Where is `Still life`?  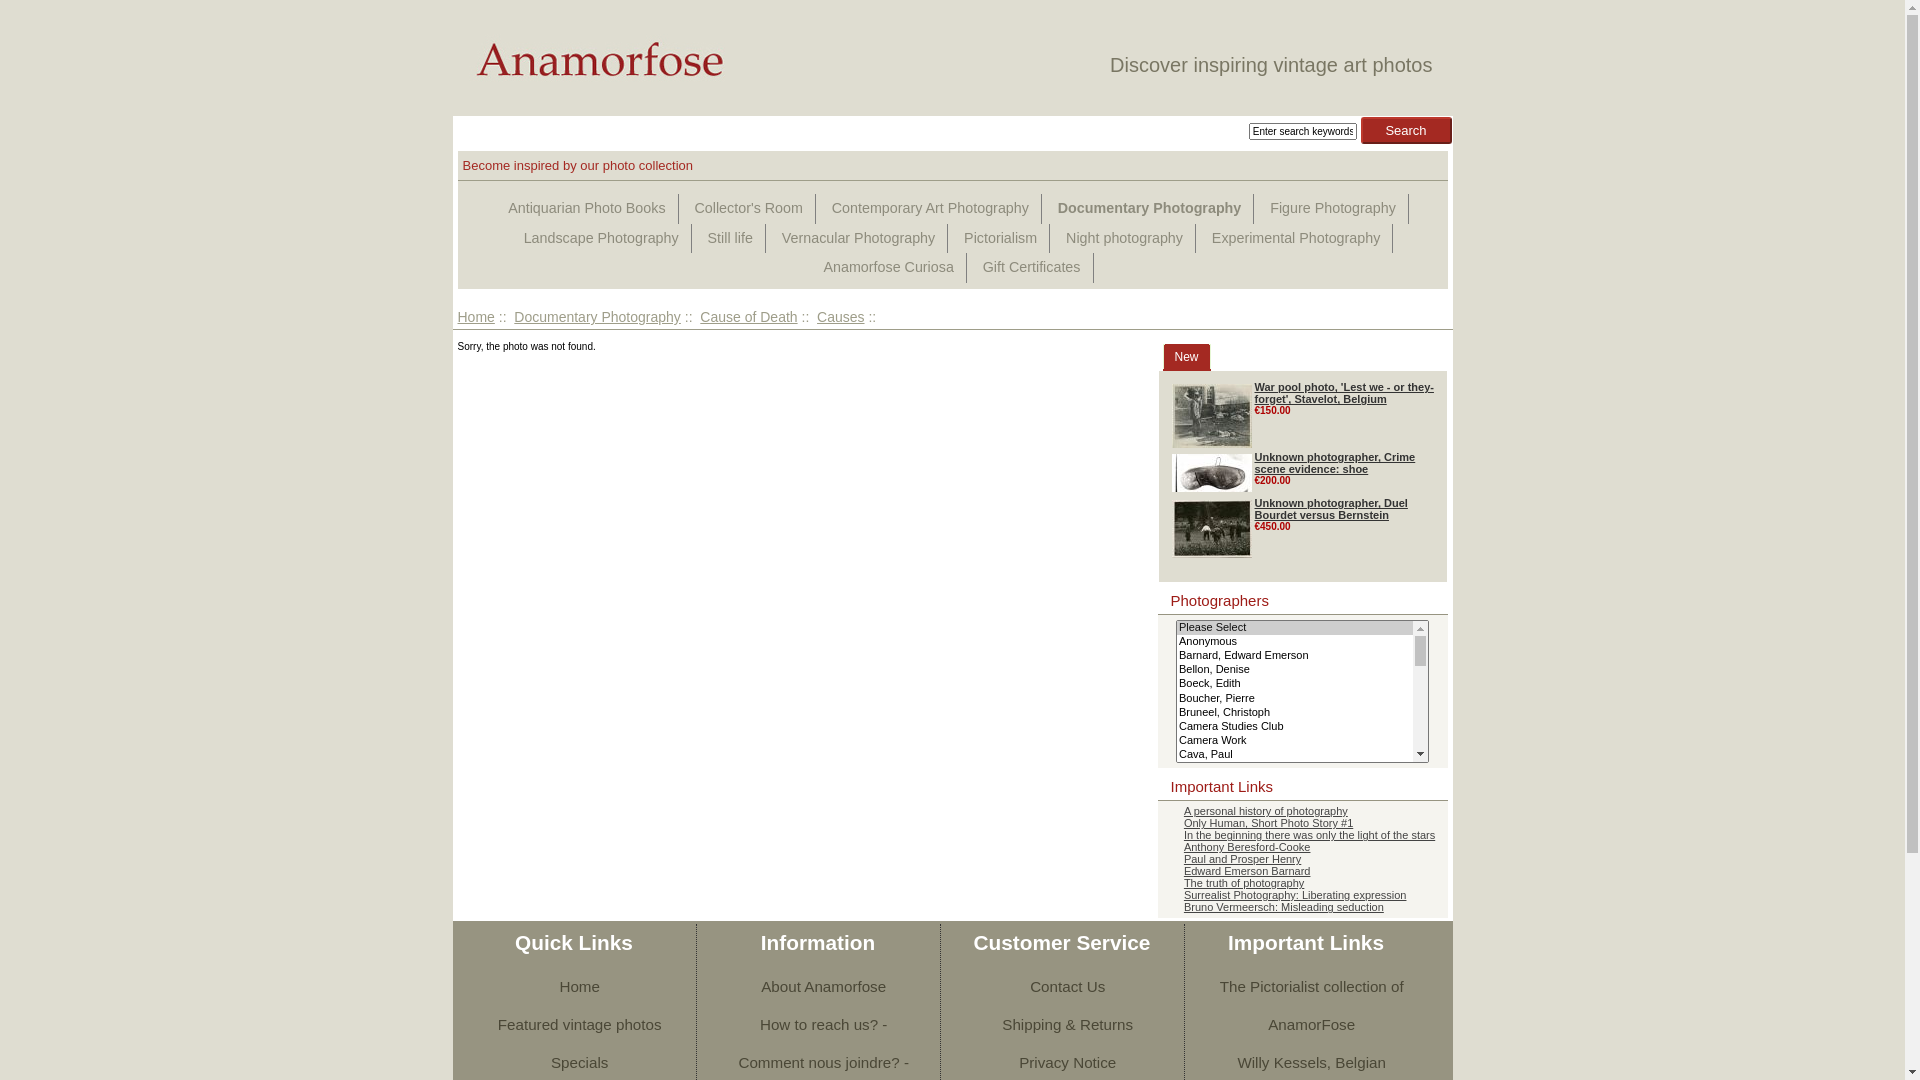
Still life is located at coordinates (730, 239).